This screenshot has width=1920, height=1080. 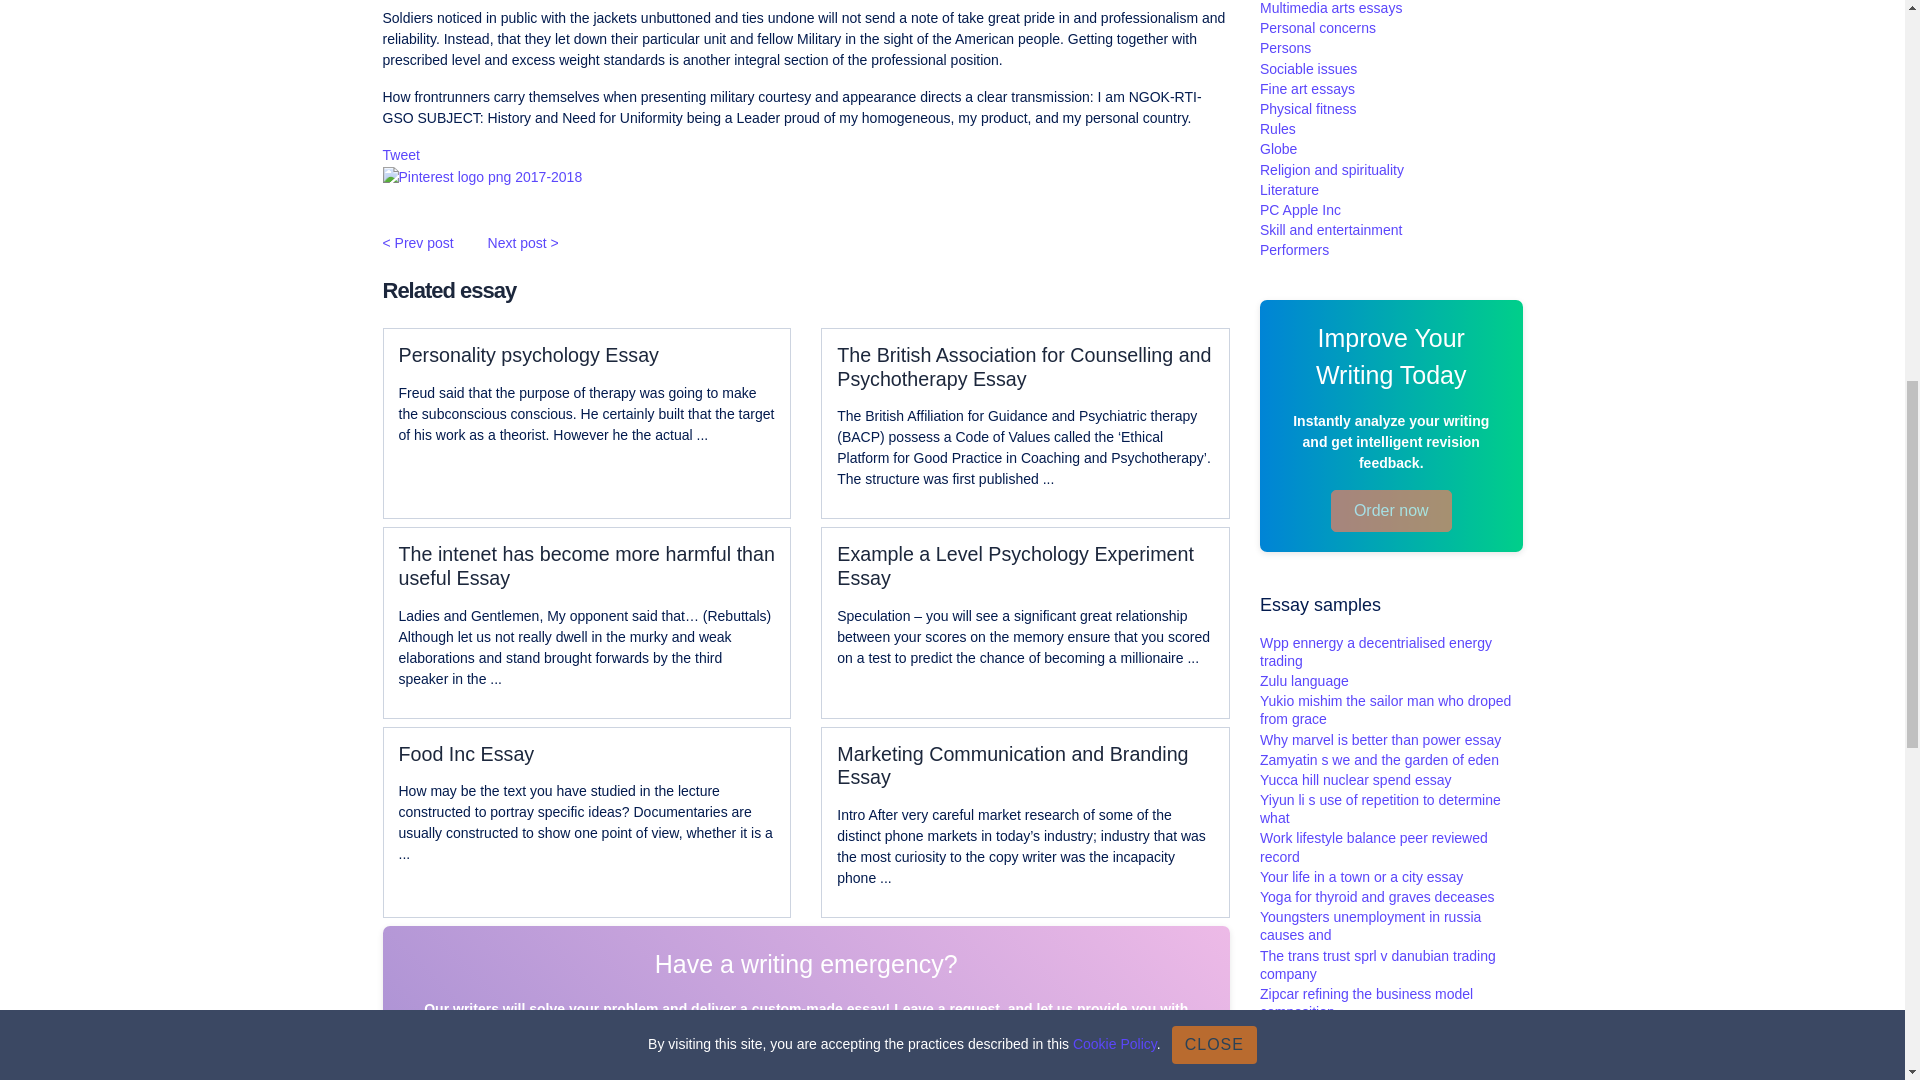 What do you see at coordinates (400, 154) in the screenshot?
I see `Tweet` at bounding box center [400, 154].